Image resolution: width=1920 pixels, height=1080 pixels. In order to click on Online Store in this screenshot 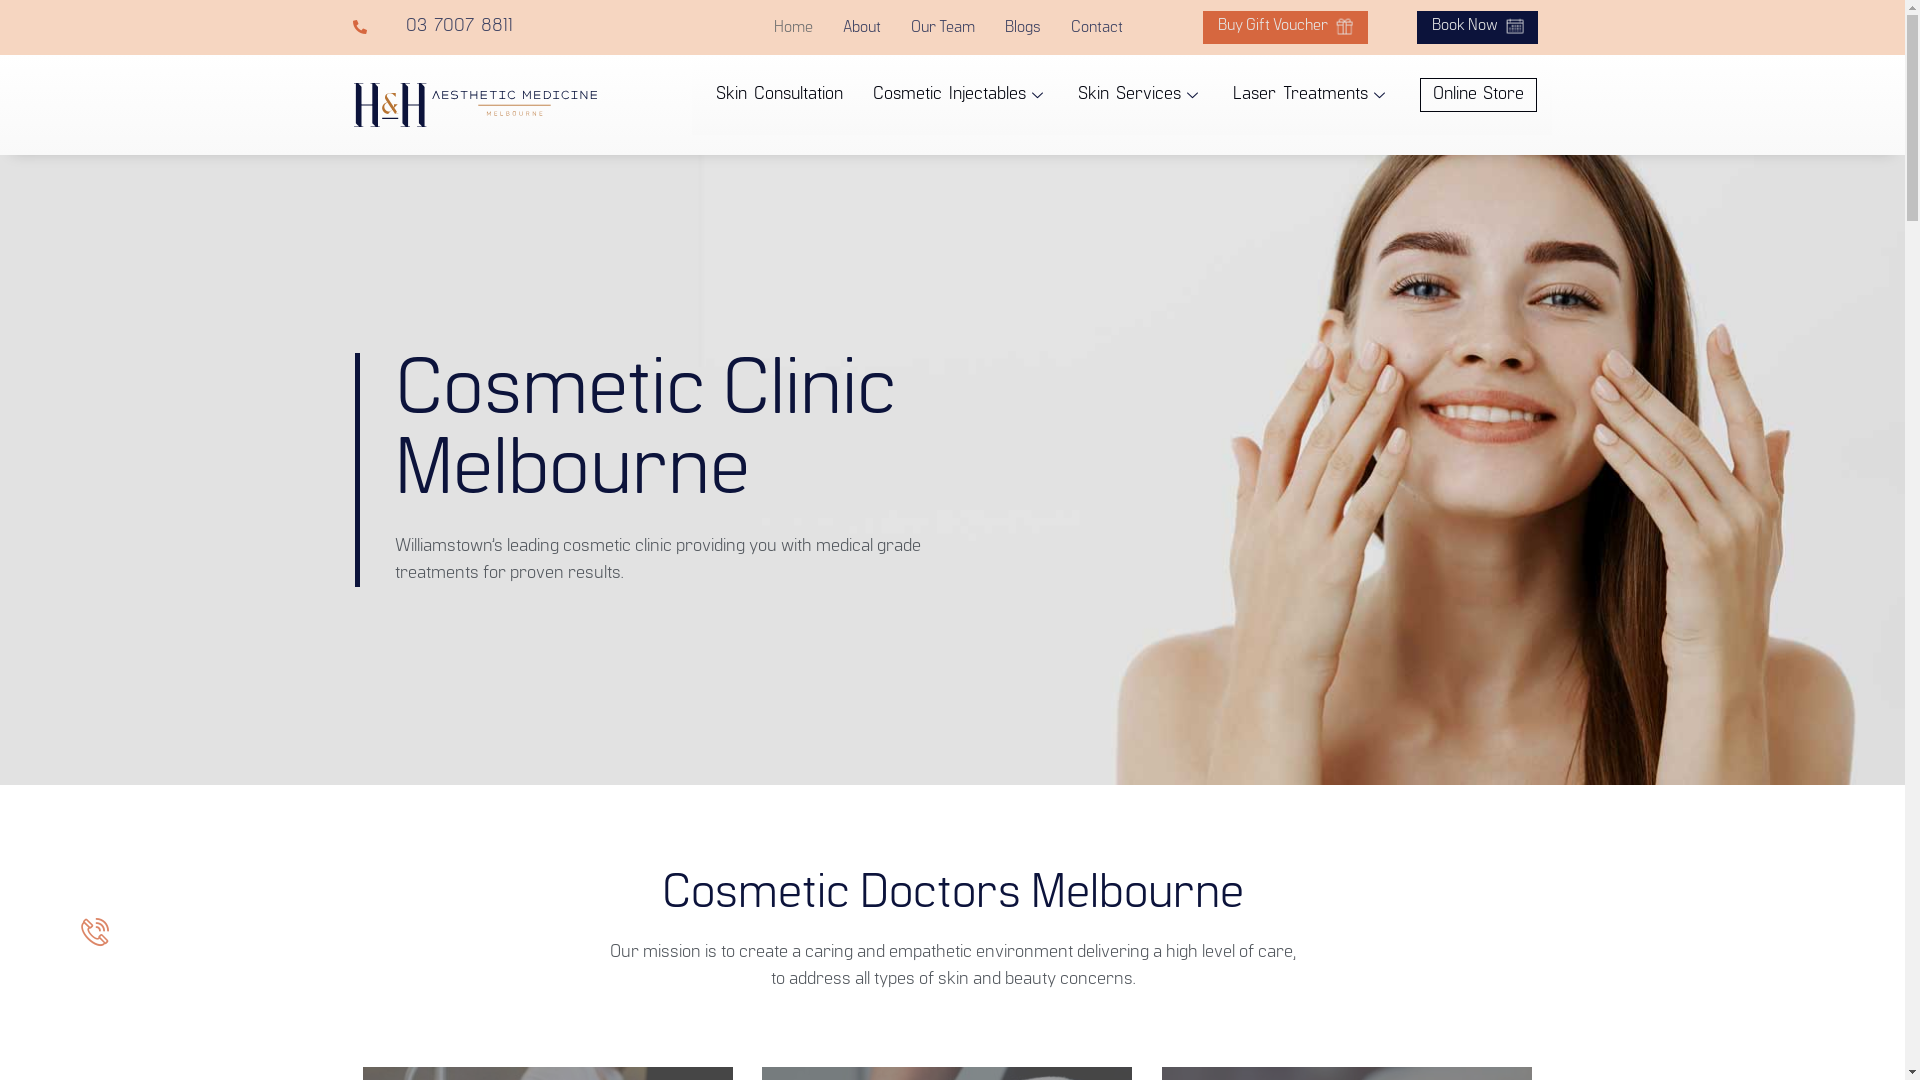, I will do `click(1479, 95)`.